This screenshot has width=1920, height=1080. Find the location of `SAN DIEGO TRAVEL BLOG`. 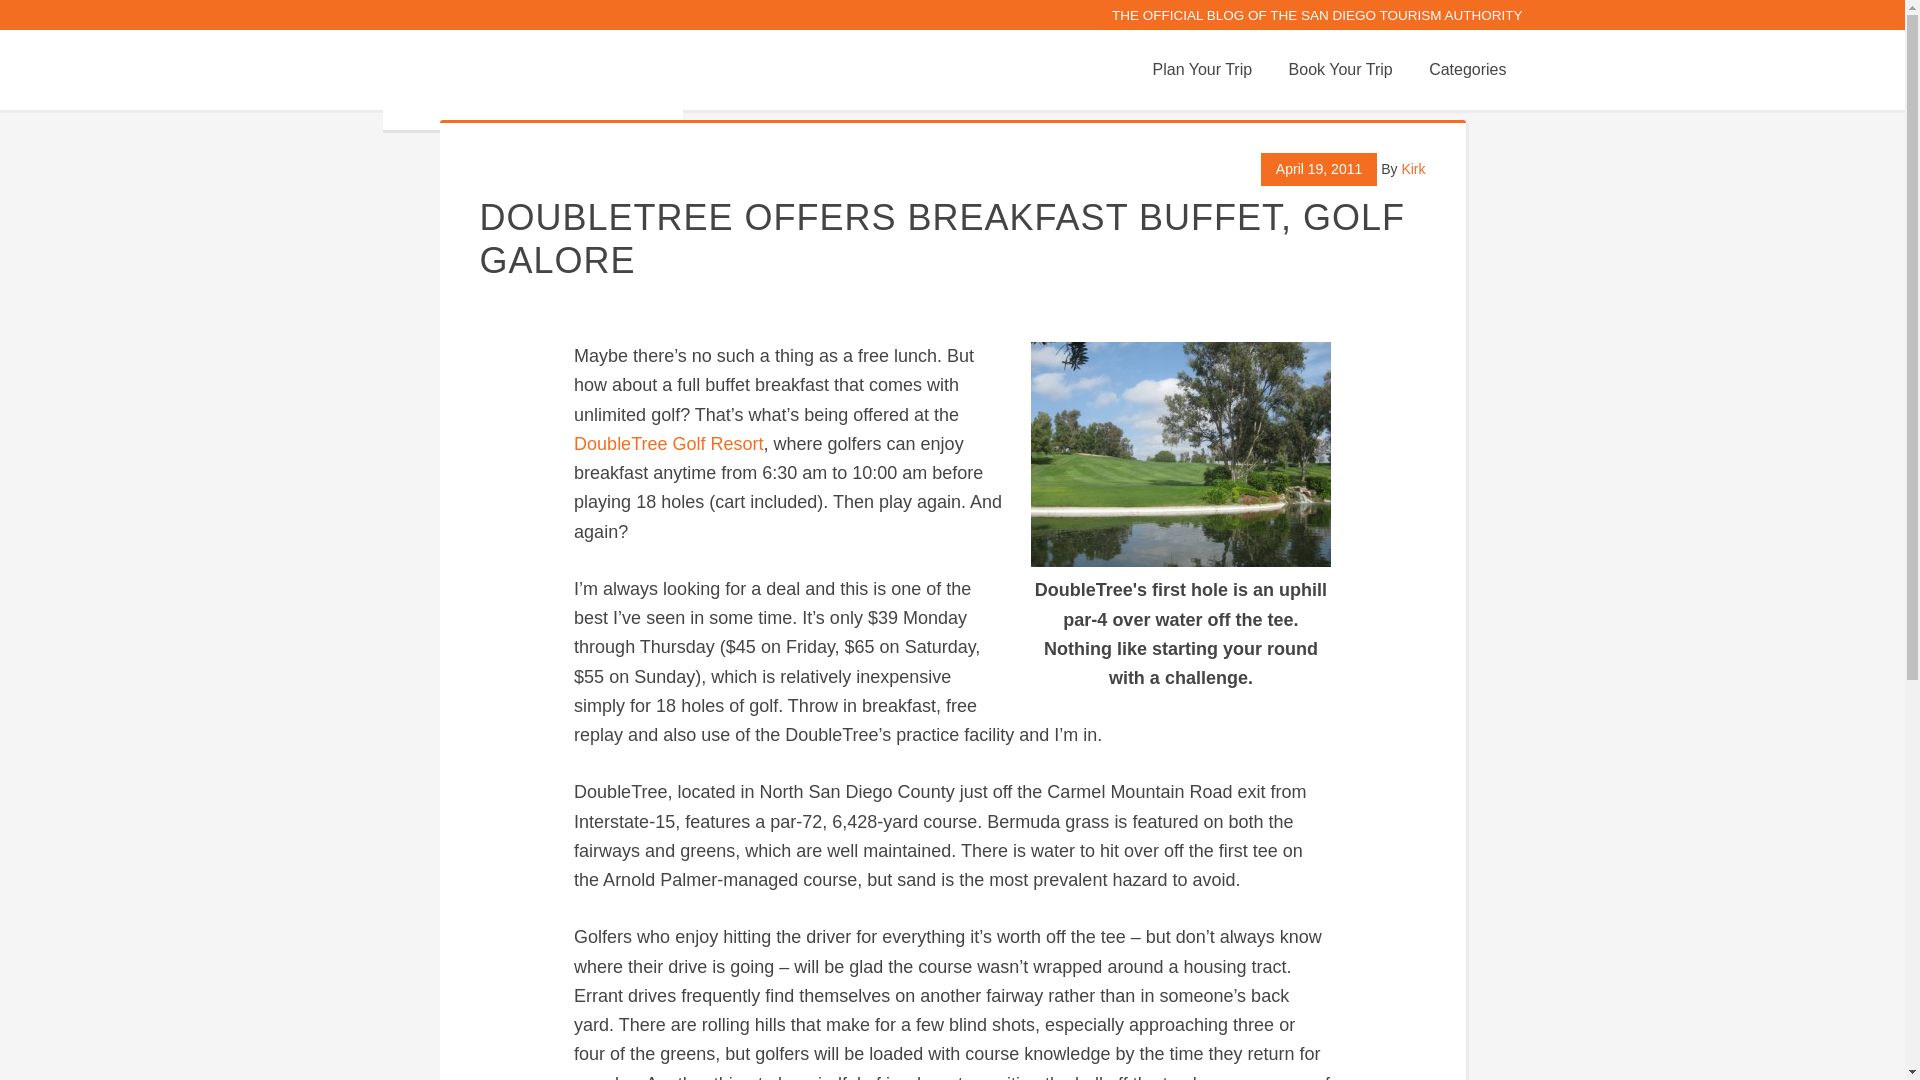

SAN DIEGO TRAVEL BLOG is located at coordinates (532, 80).